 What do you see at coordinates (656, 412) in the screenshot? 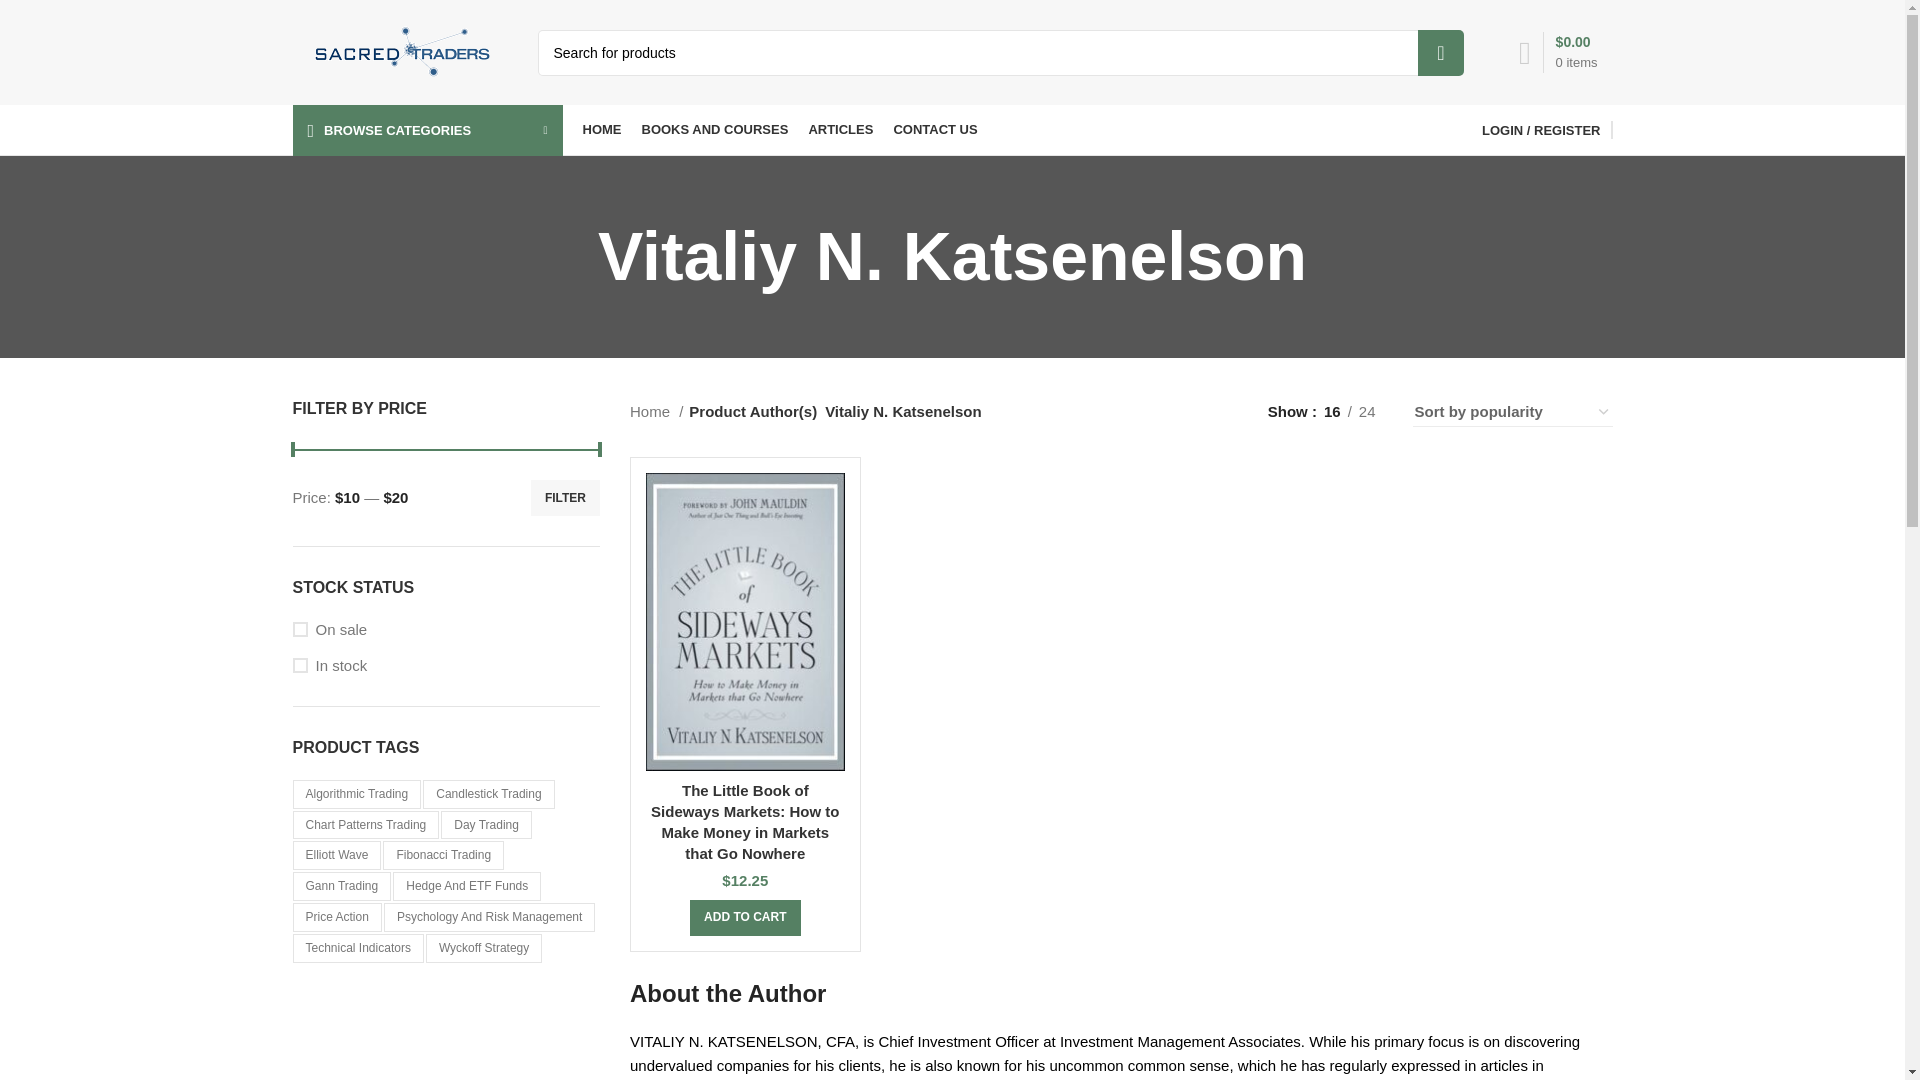
I see `Home` at bounding box center [656, 412].